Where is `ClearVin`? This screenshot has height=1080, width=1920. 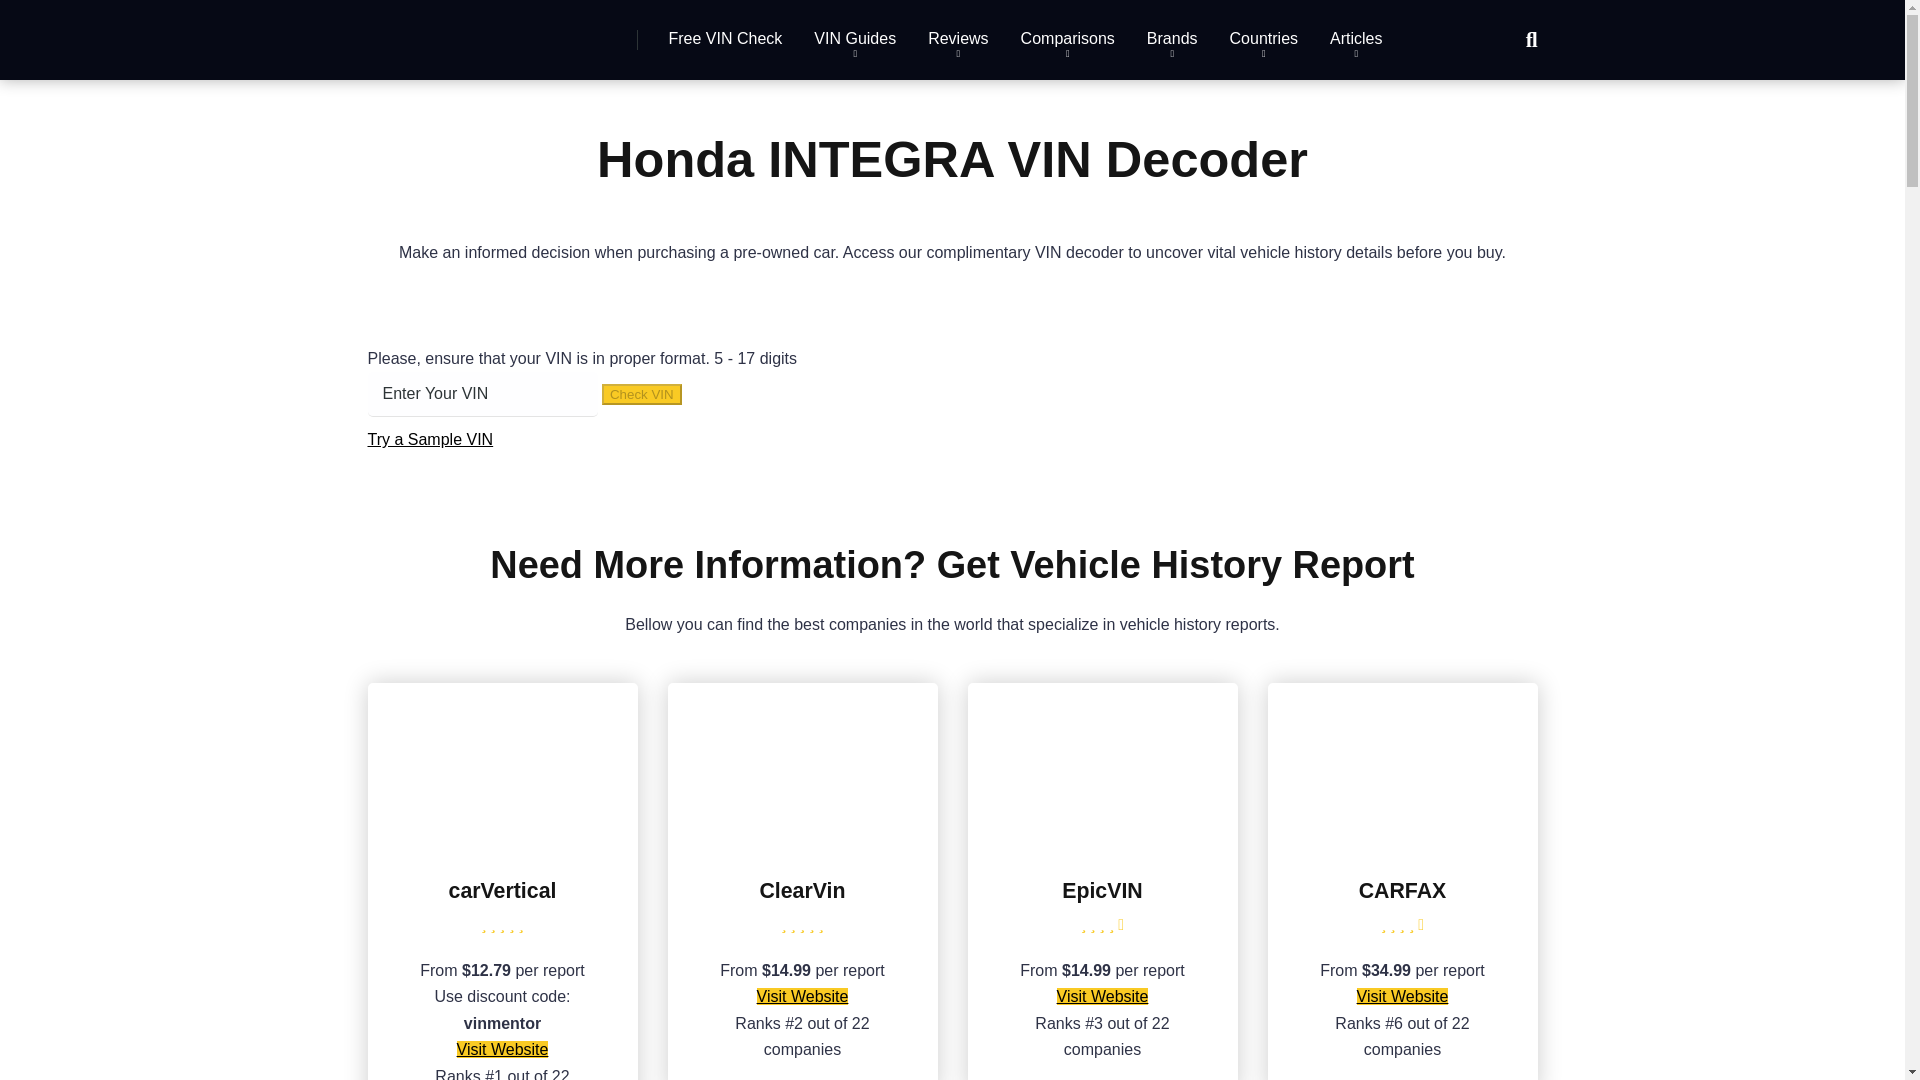 ClearVin is located at coordinates (801, 890).